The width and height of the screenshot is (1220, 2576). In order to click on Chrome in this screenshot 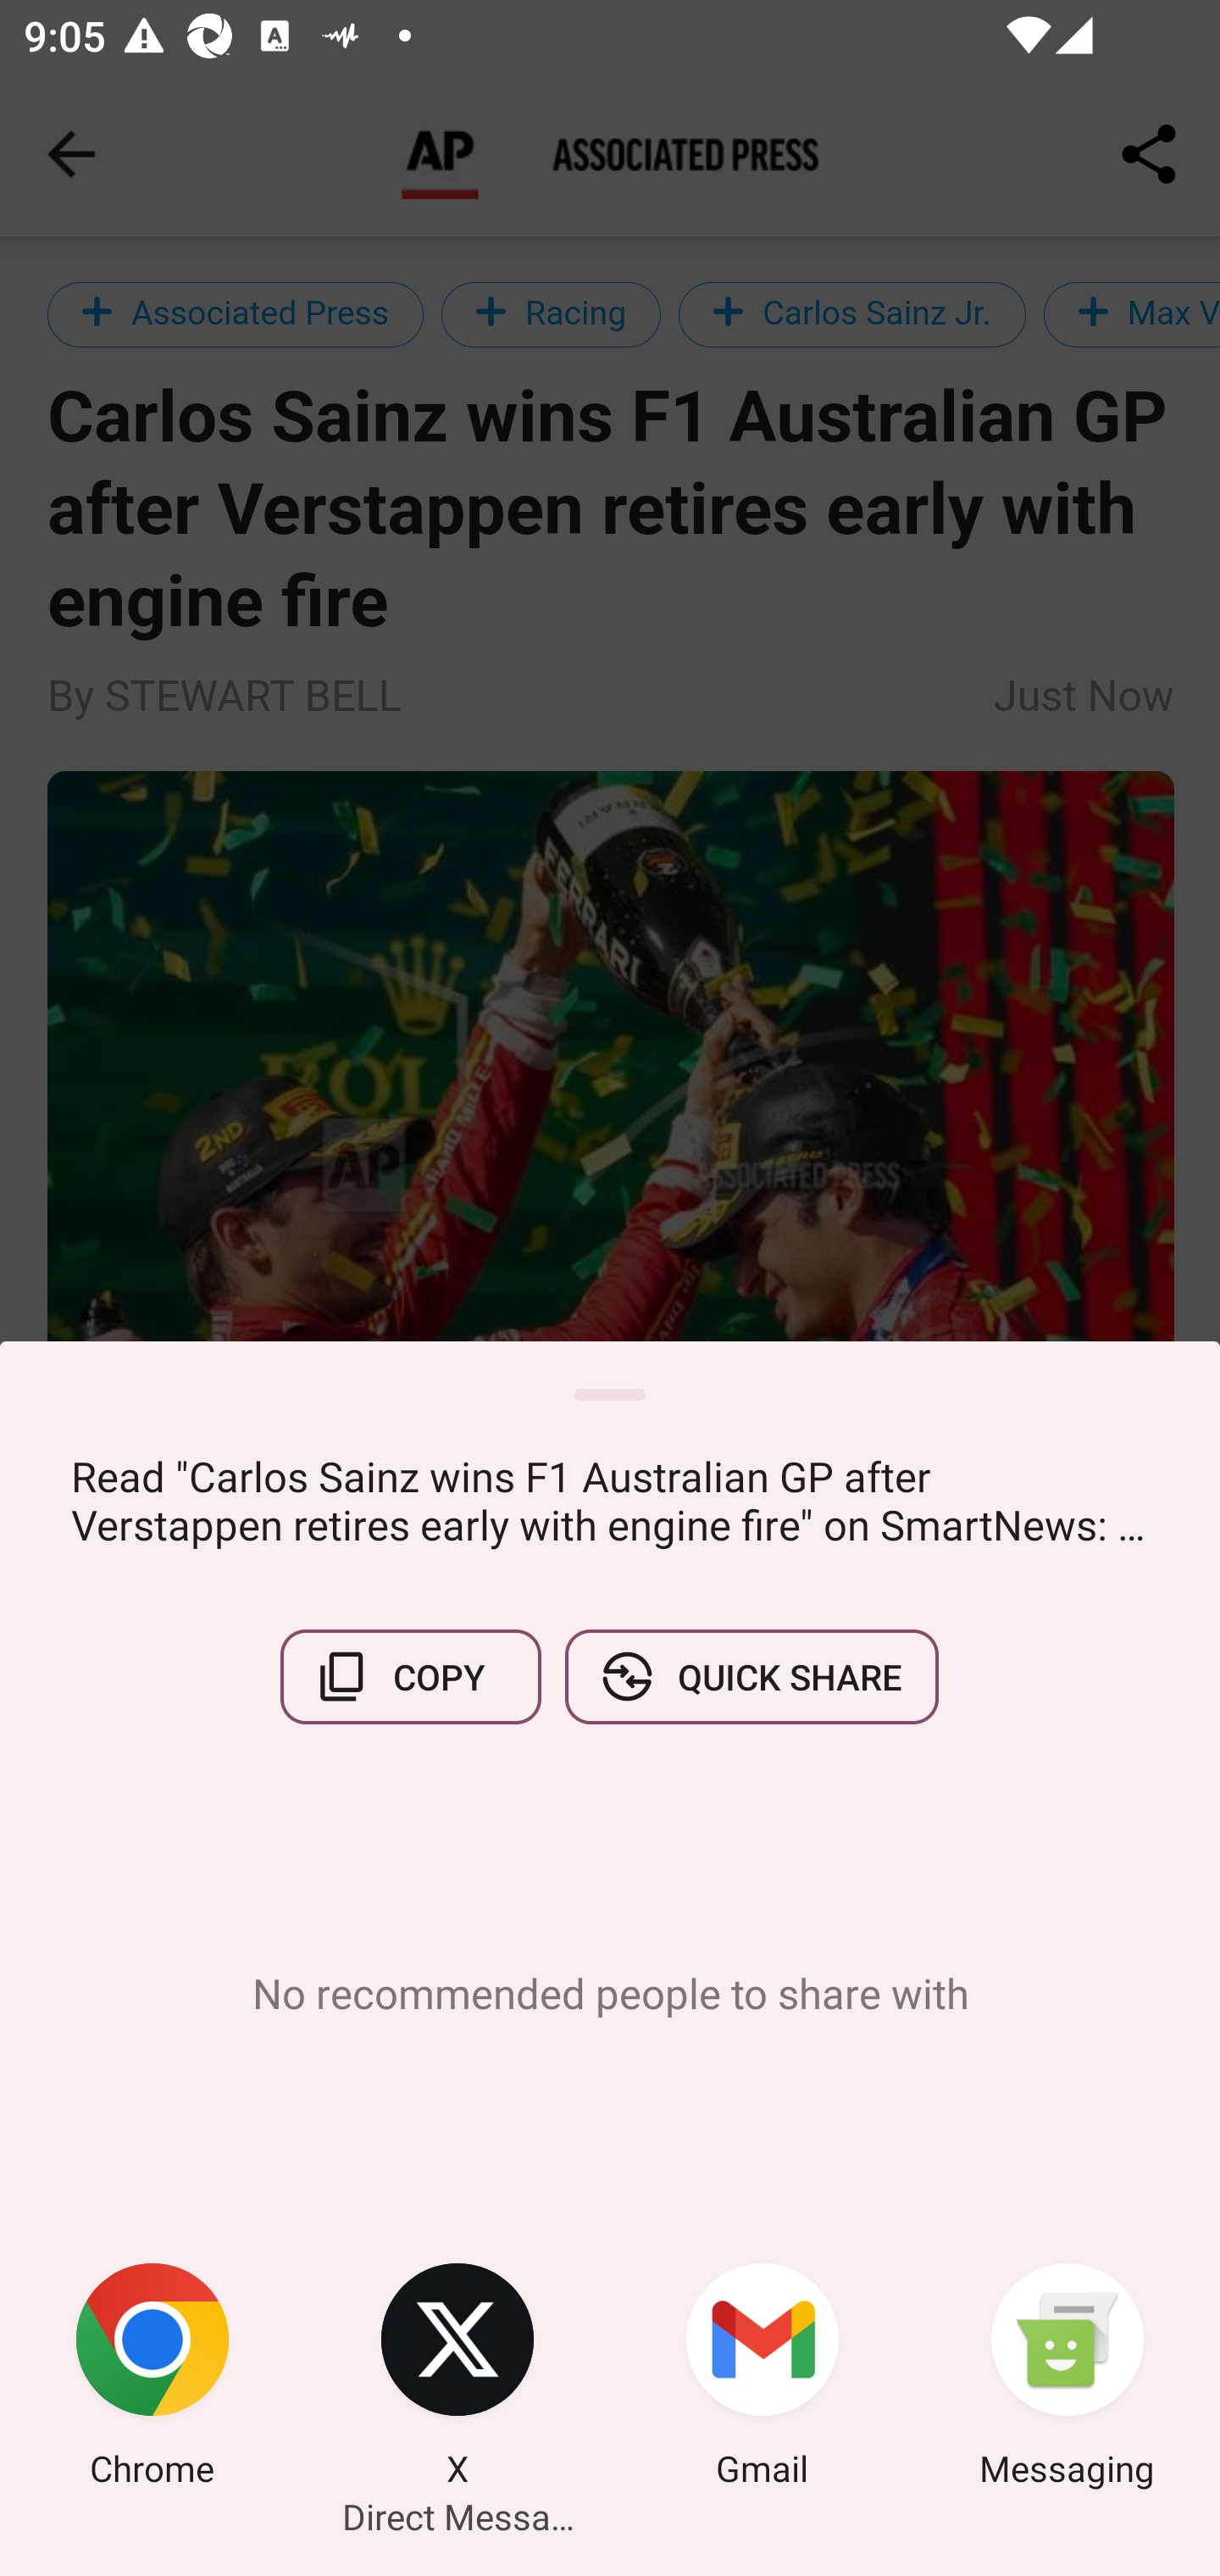, I will do `click(152, 2379)`.